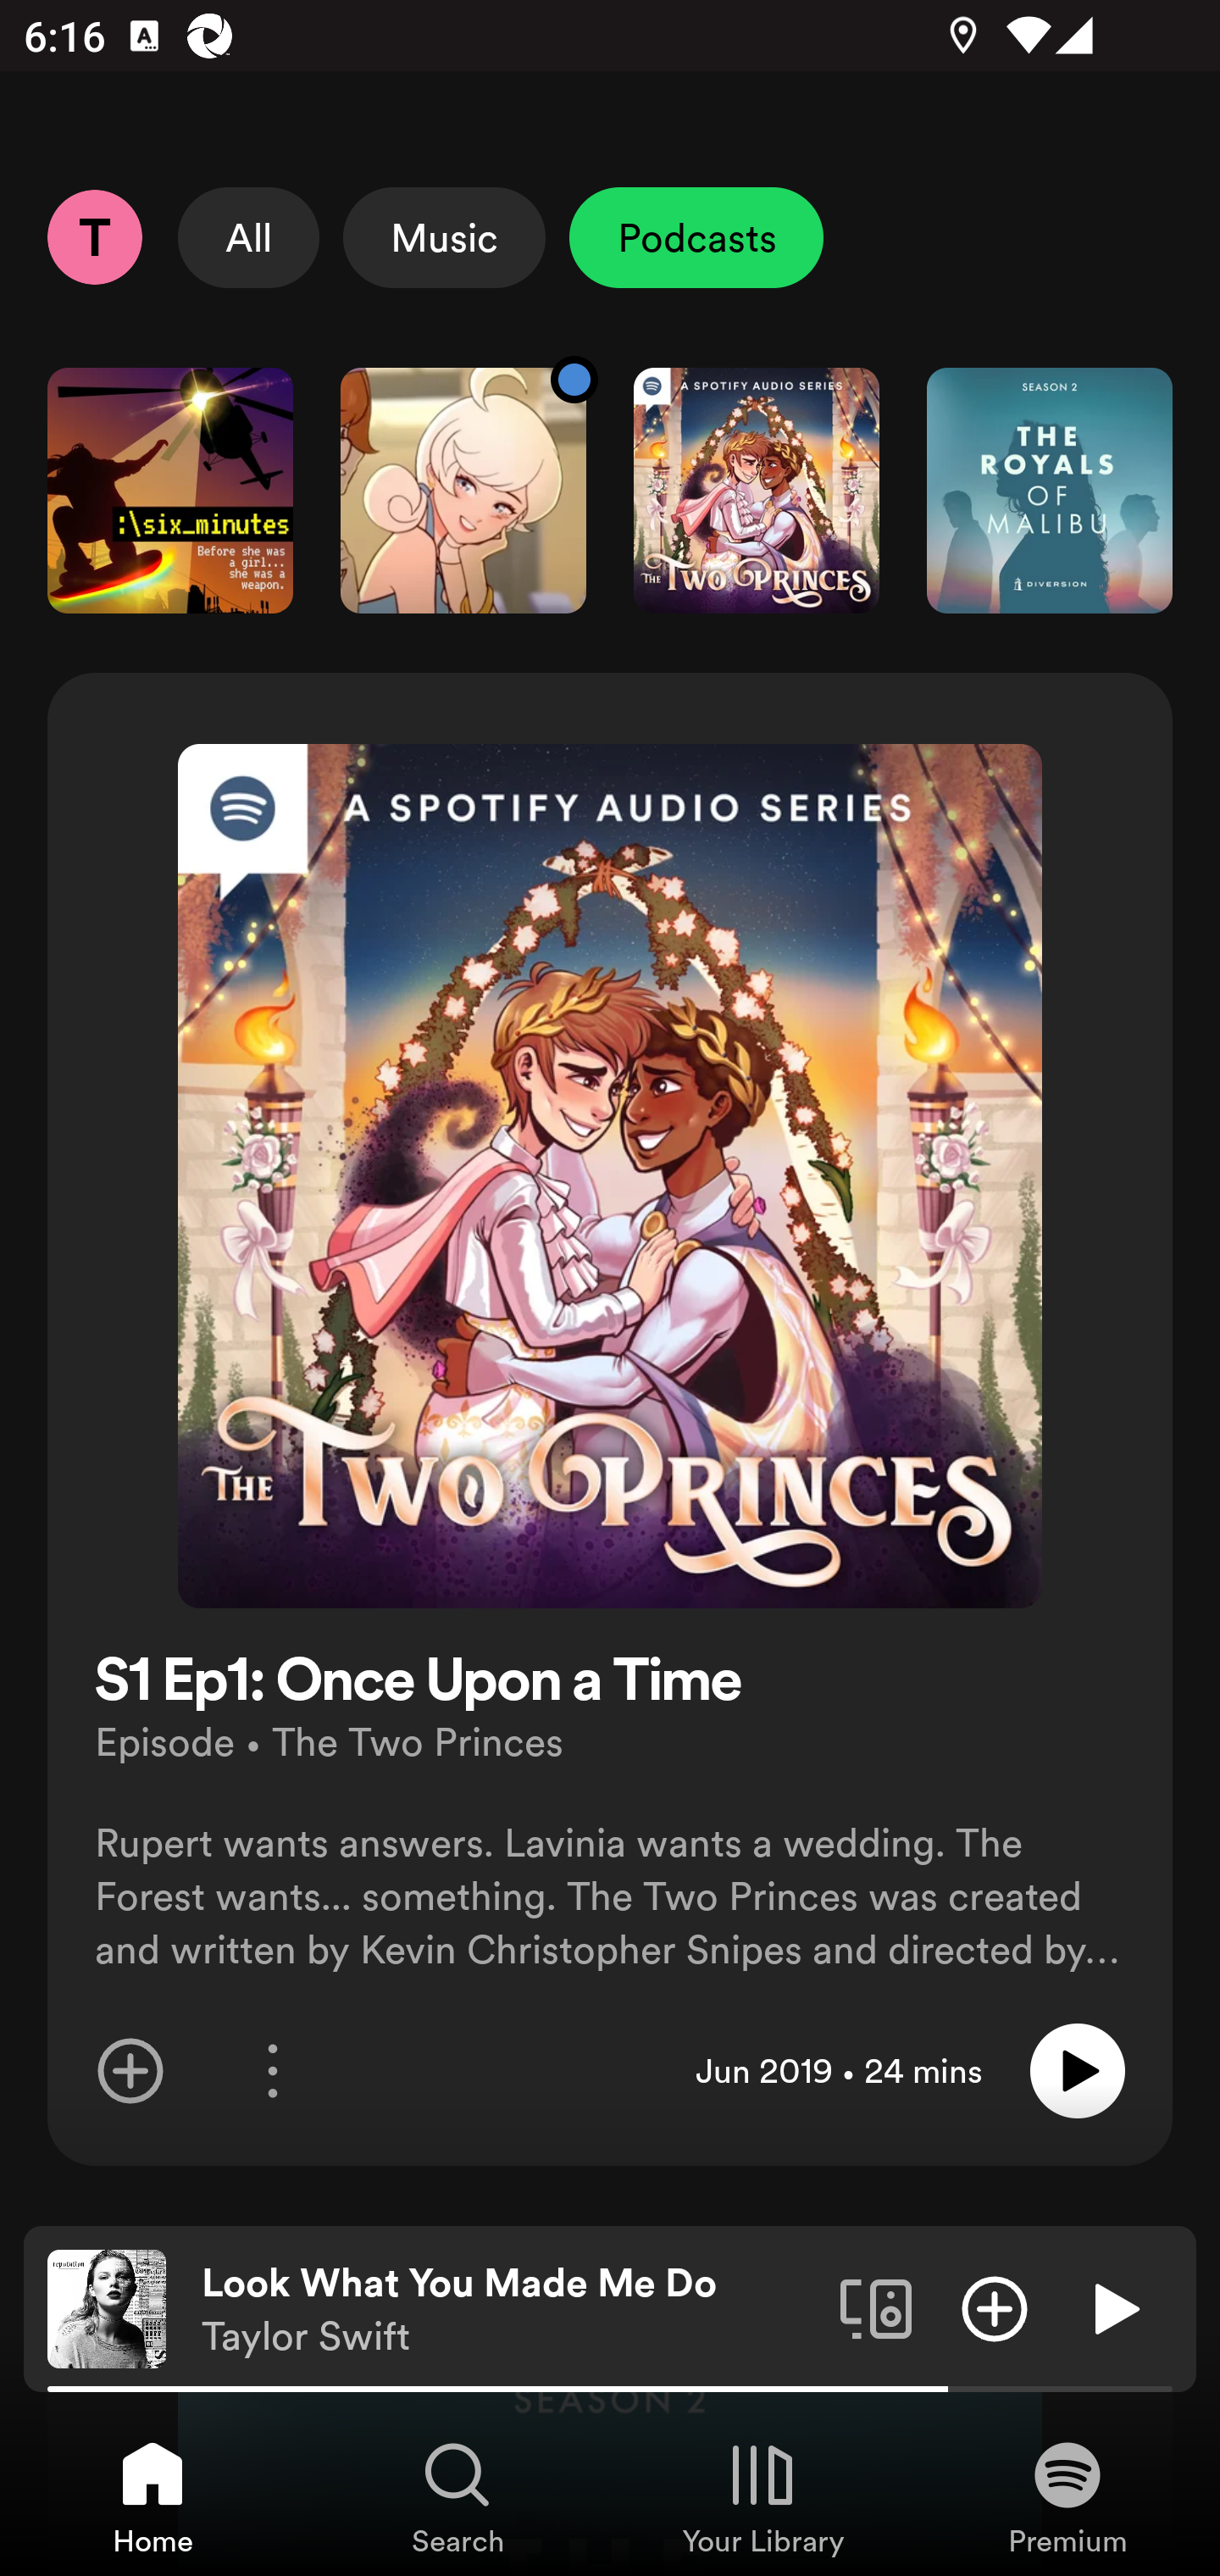 Image resolution: width=1220 pixels, height=2576 pixels. What do you see at coordinates (457, 2496) in the screenshot?
I see `Search, Tab 2 of 4 Search Search` at bounding box center [457, 2496].